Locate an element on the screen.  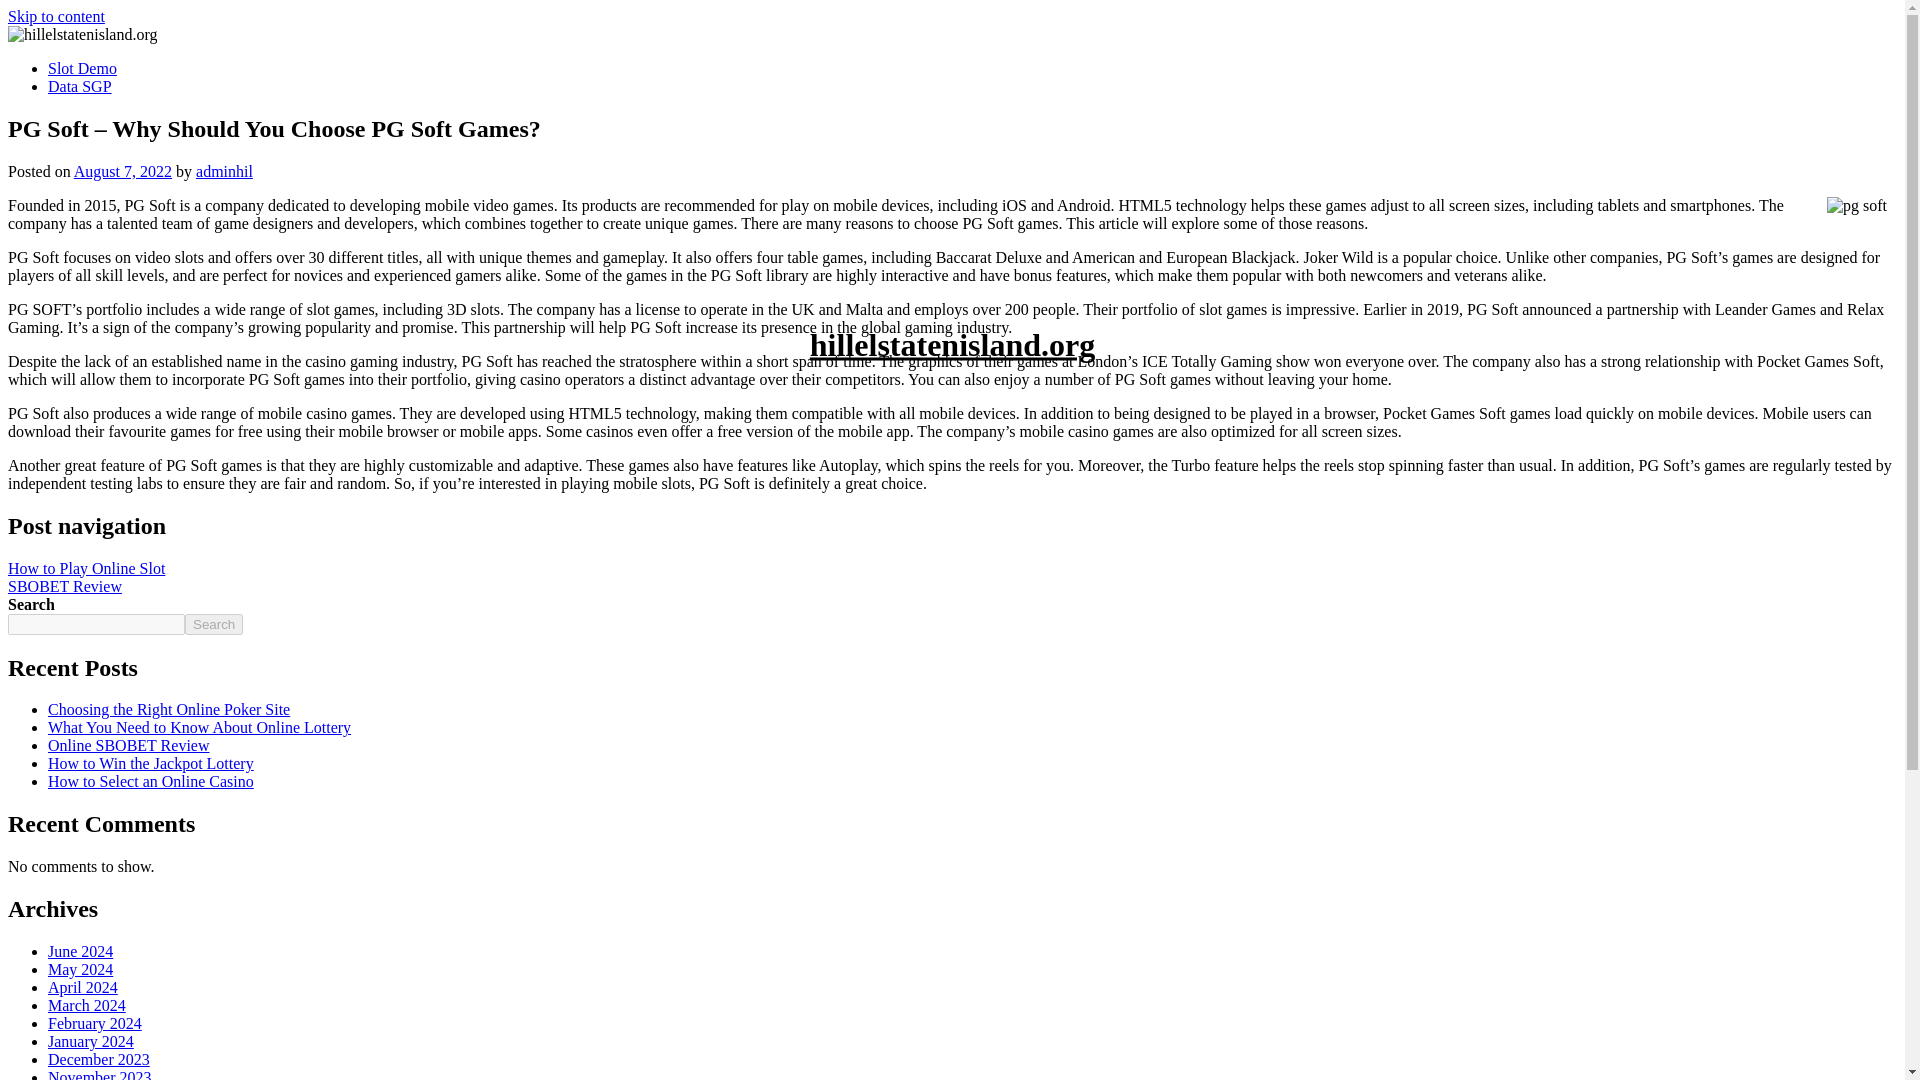
How to Play Online Slot is located at coordinates (86, 568).